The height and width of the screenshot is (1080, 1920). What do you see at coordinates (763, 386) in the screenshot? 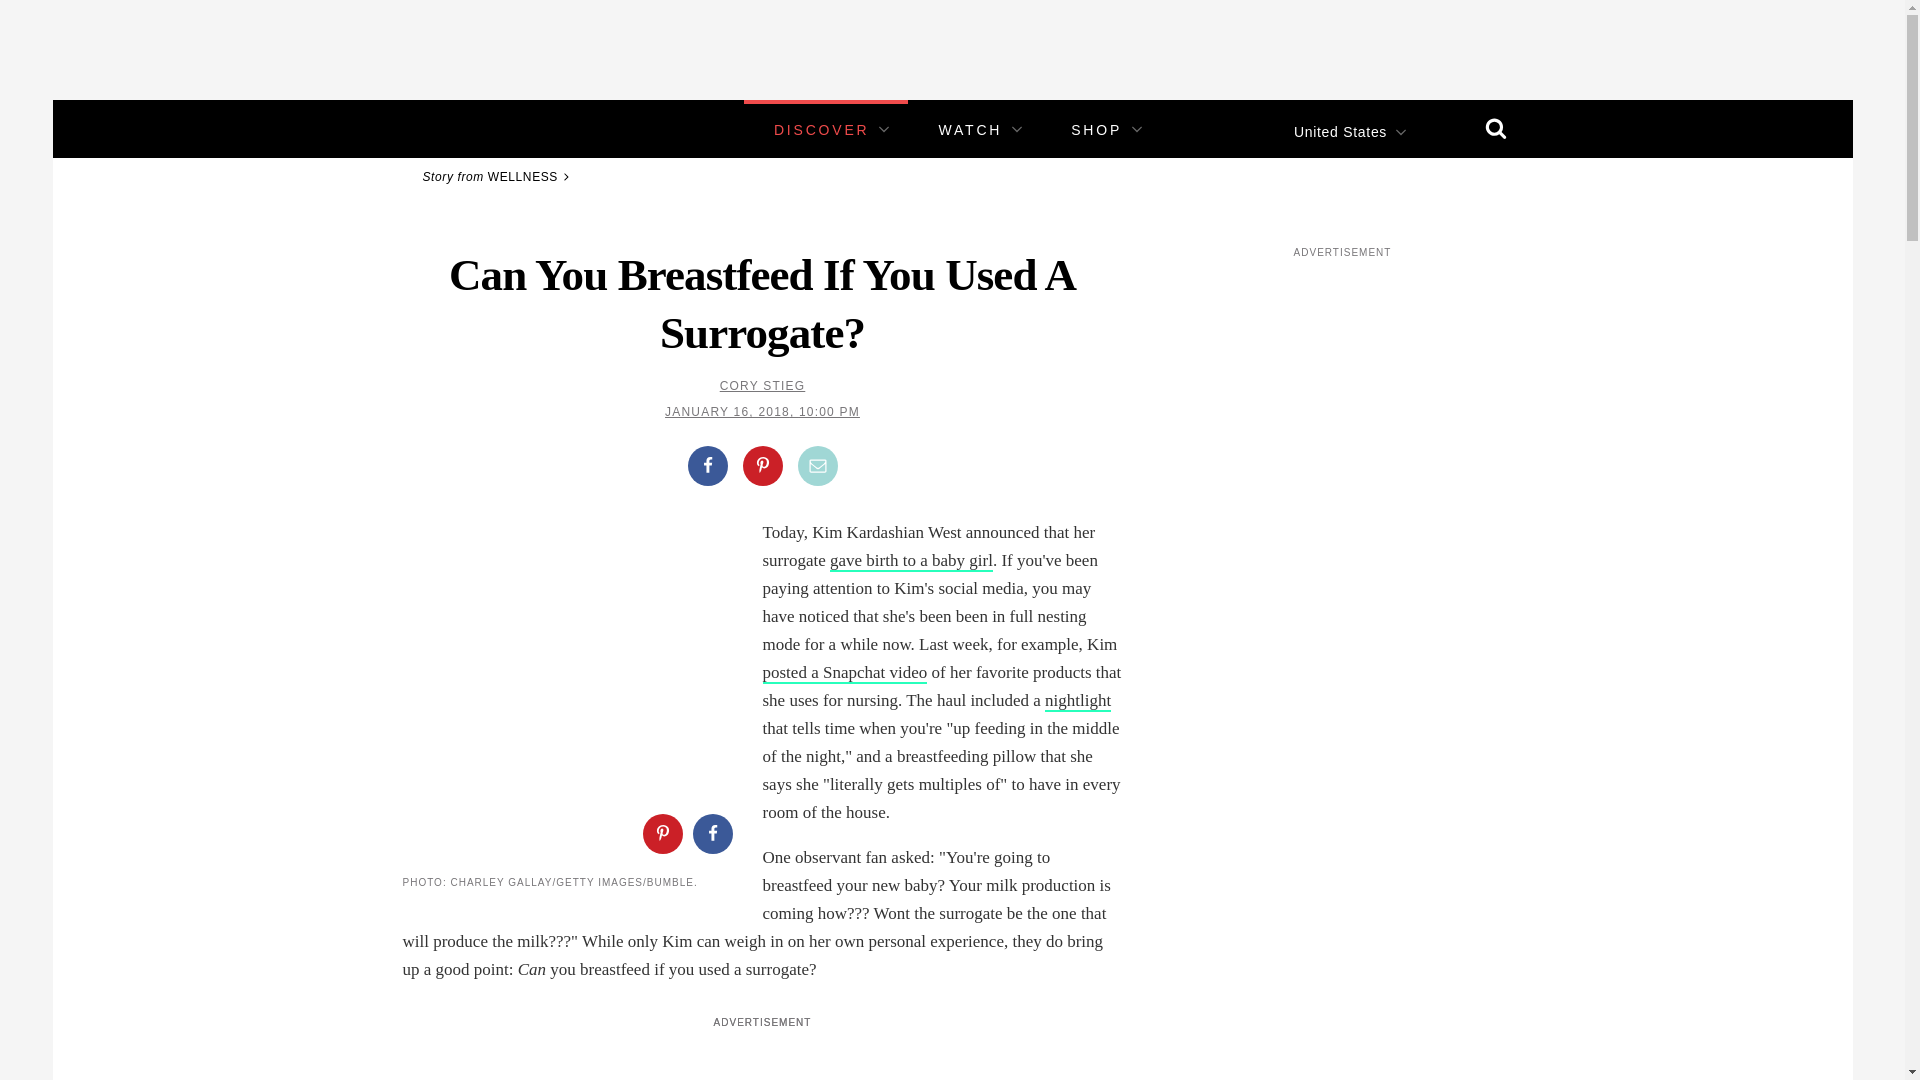
I see `CORY STIEG` at bounding box center [763, 386].